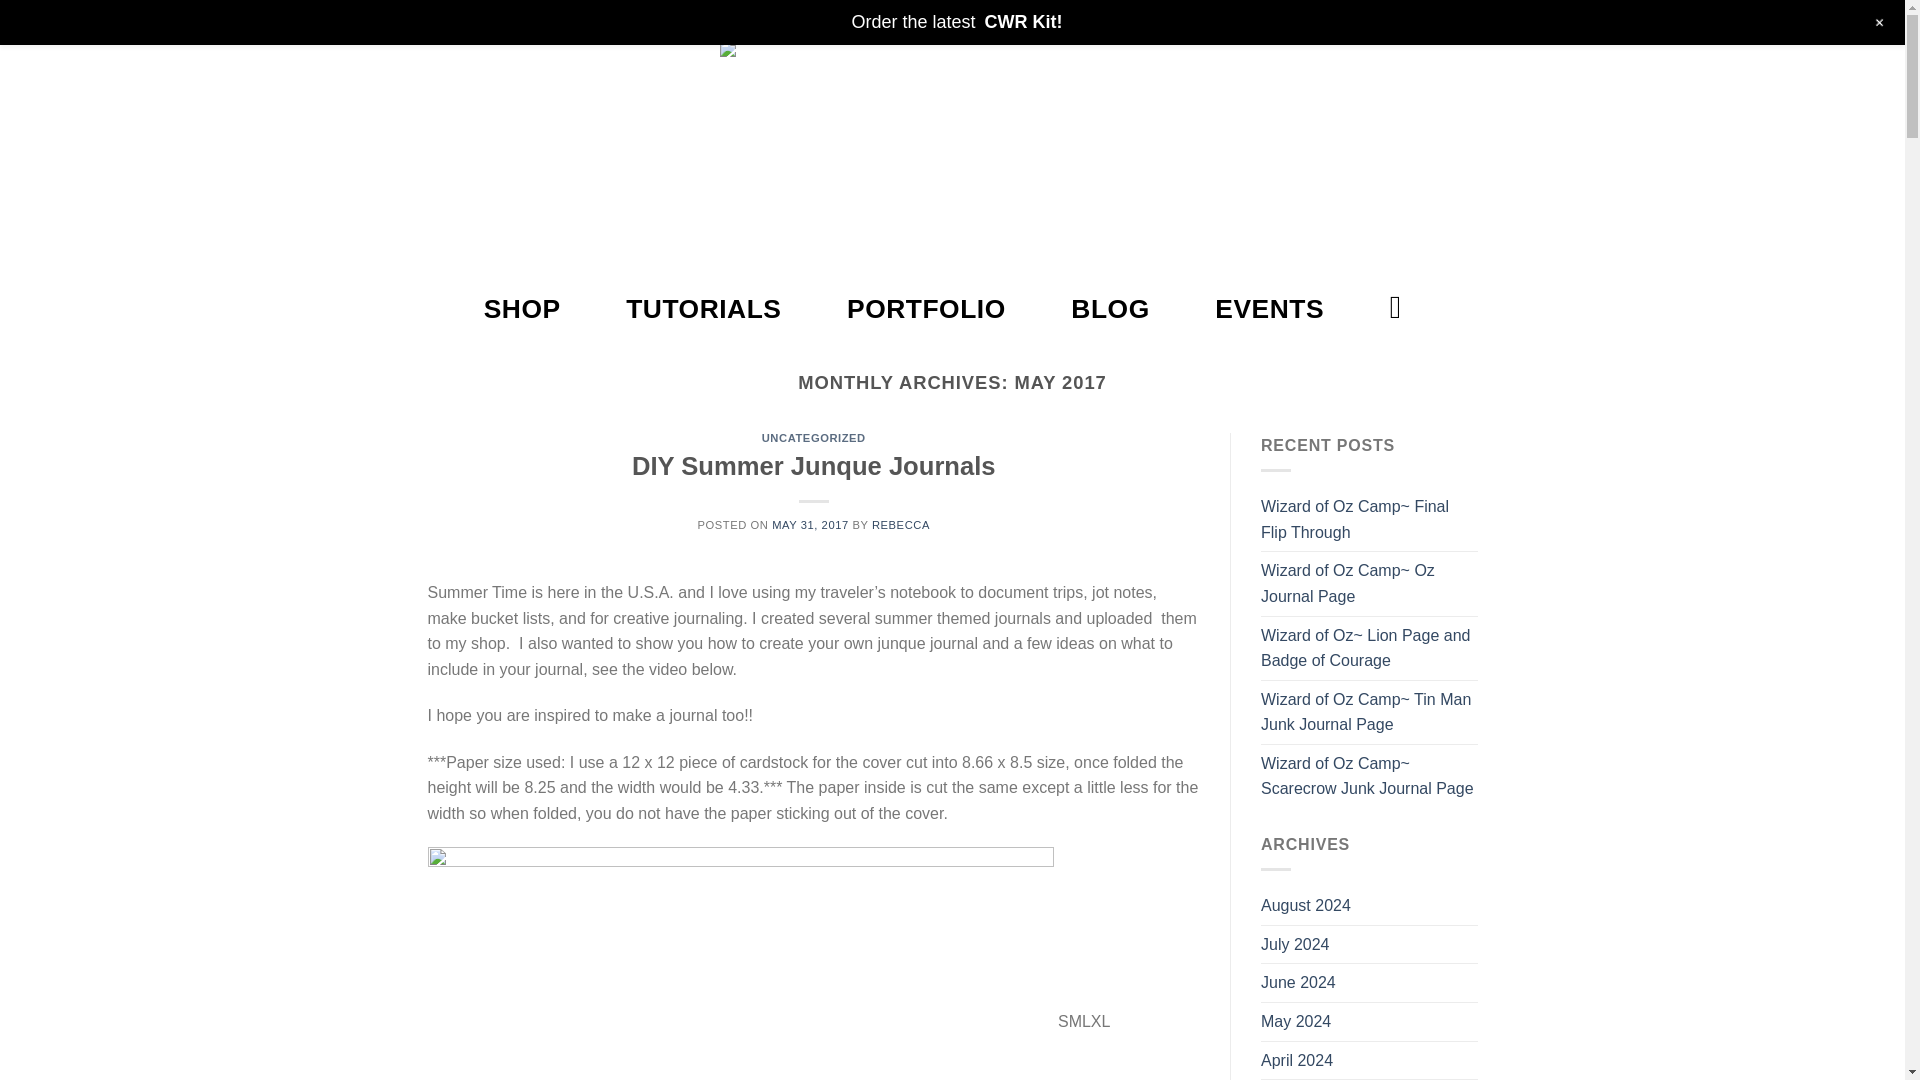 This screenshot has height=1080, width=1920. What do you see at coordinates (810, 525) in the screenshot?
I see `MAY 31, 2017` at bounding box center [810, 525].